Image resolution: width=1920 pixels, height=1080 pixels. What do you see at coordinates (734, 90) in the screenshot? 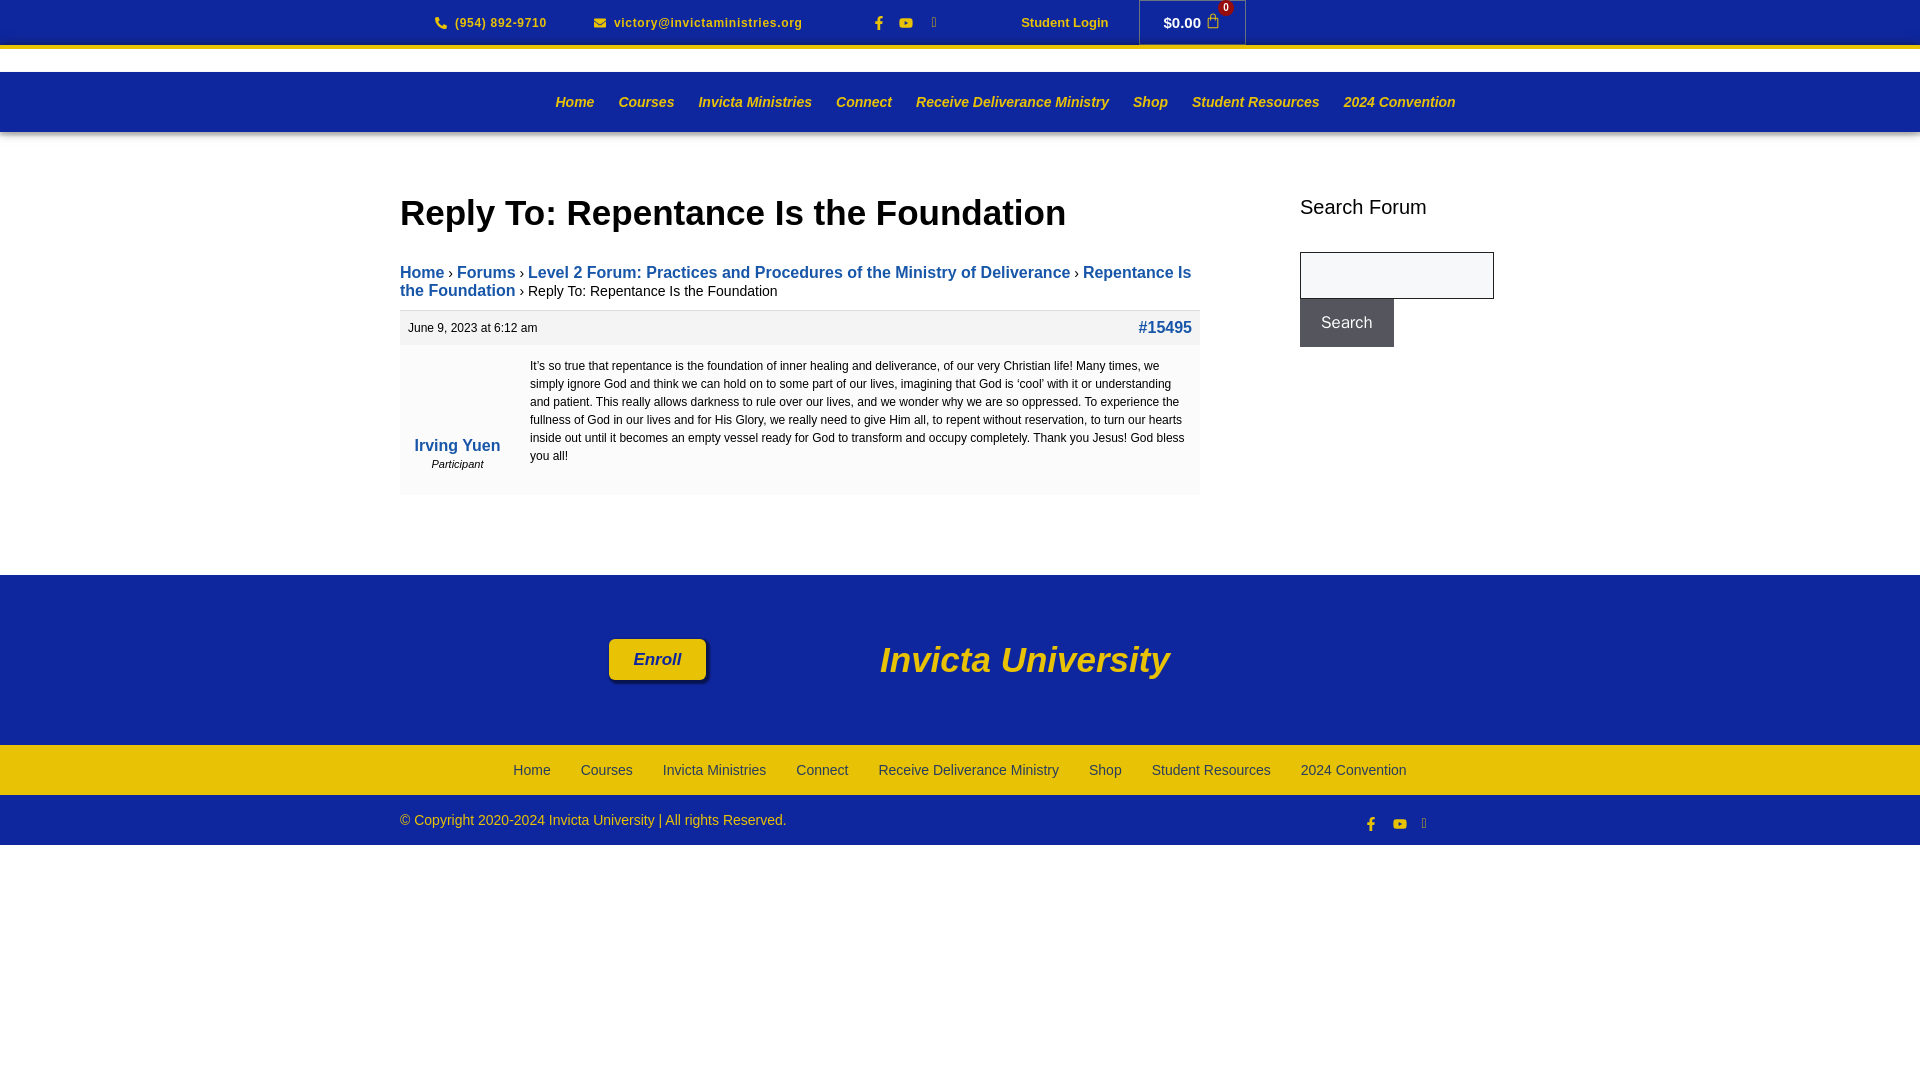
I see `Invicta Ministries` at bounding box center [734, 90].